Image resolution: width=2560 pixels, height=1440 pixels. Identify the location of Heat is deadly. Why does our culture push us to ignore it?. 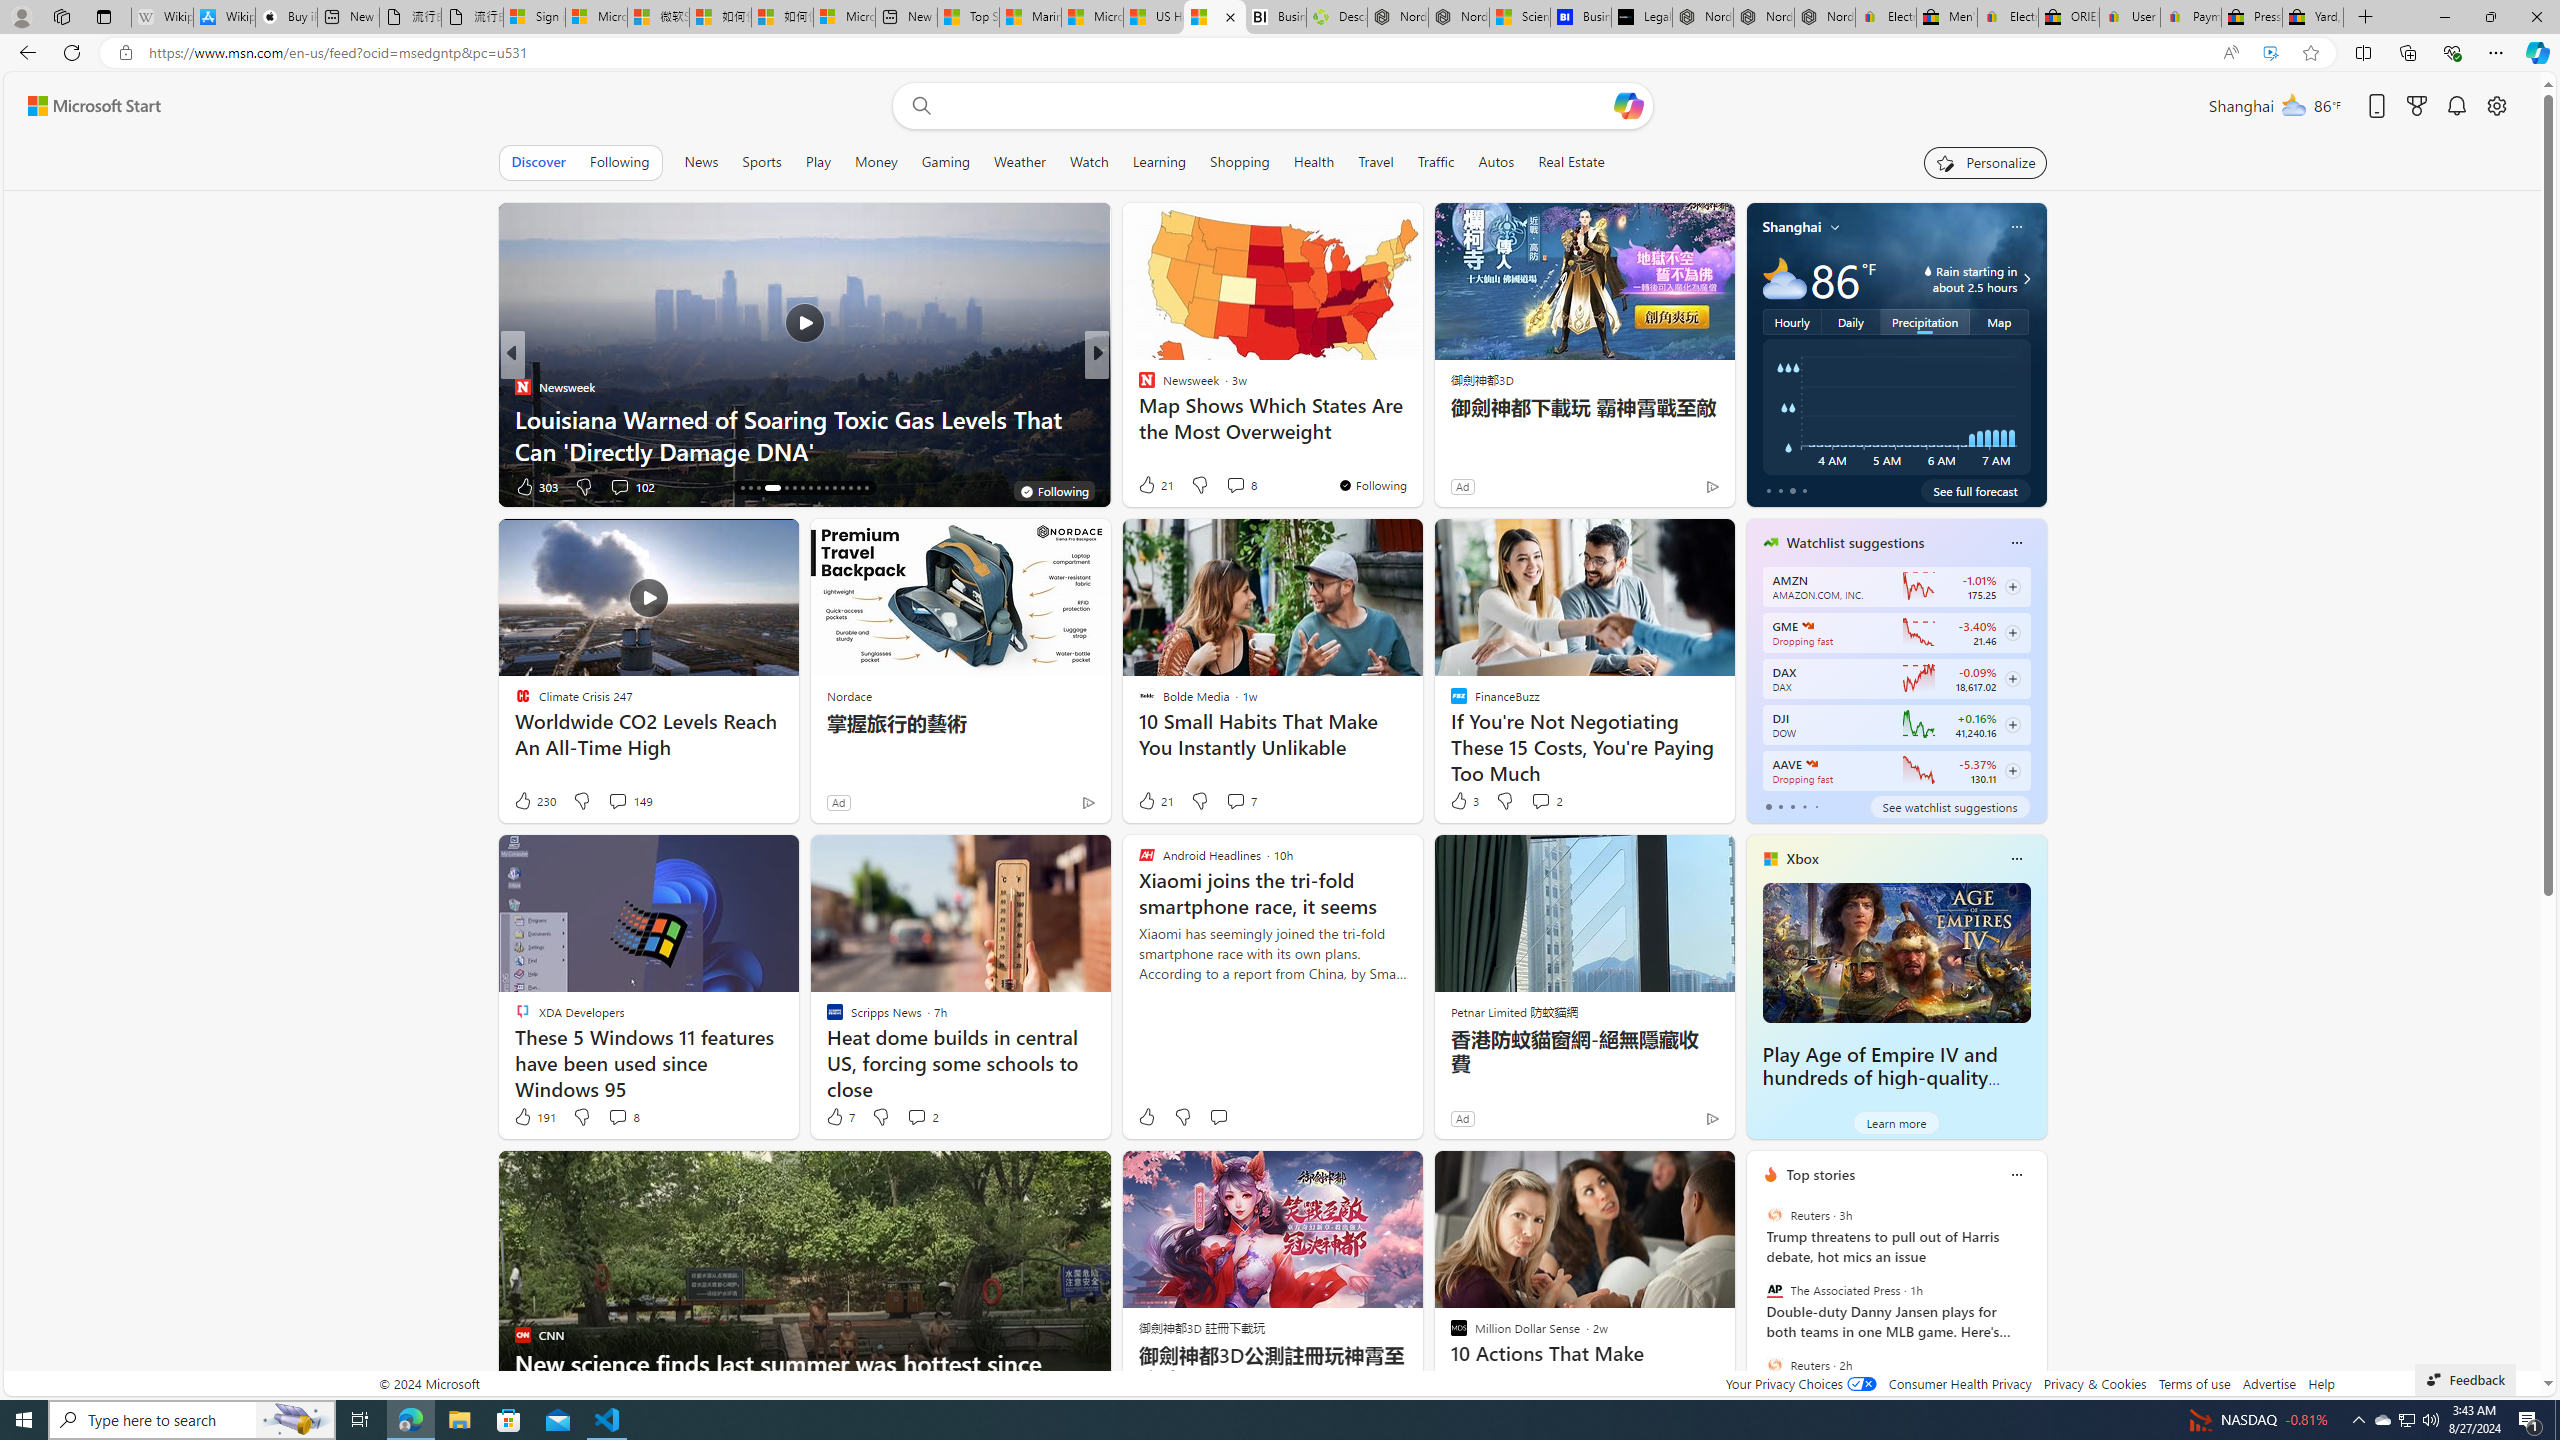
(1419, 434).